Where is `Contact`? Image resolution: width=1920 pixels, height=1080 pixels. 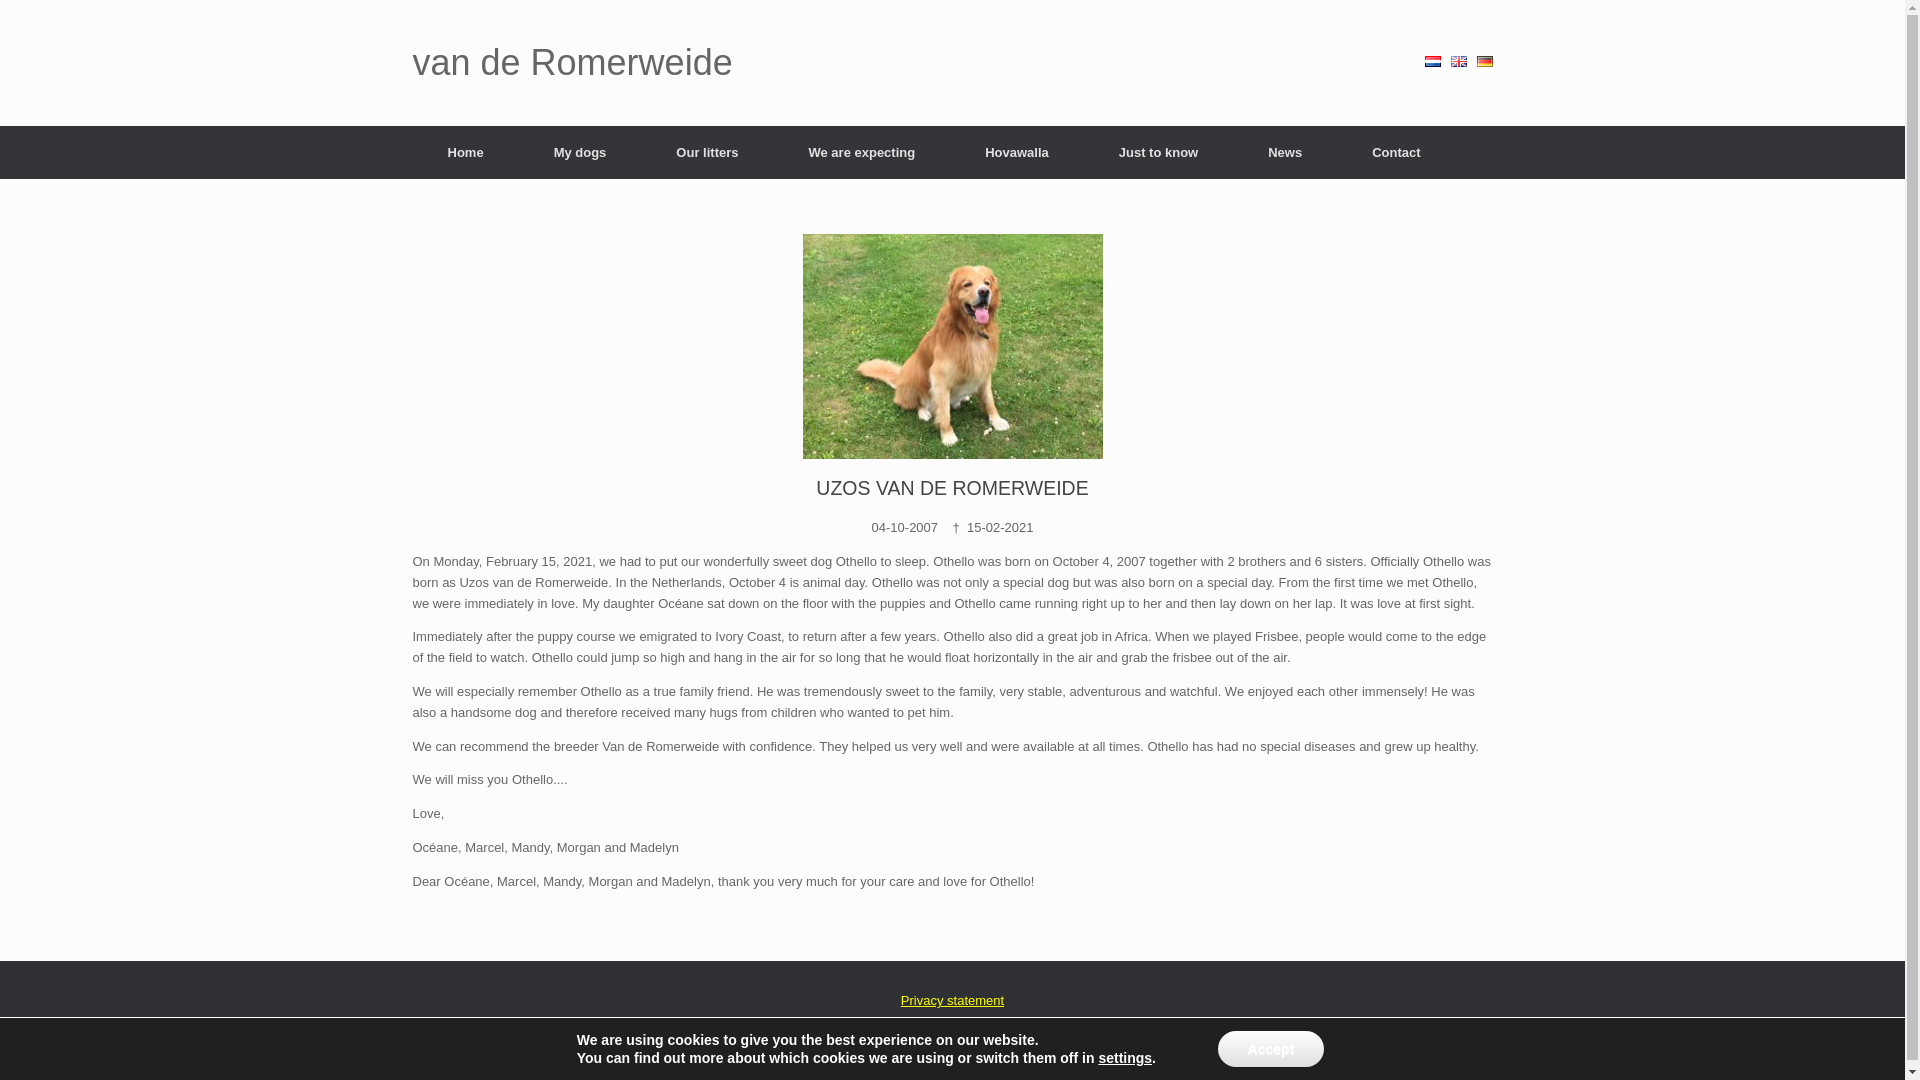
Contact is located at coordinates (1396, 152).